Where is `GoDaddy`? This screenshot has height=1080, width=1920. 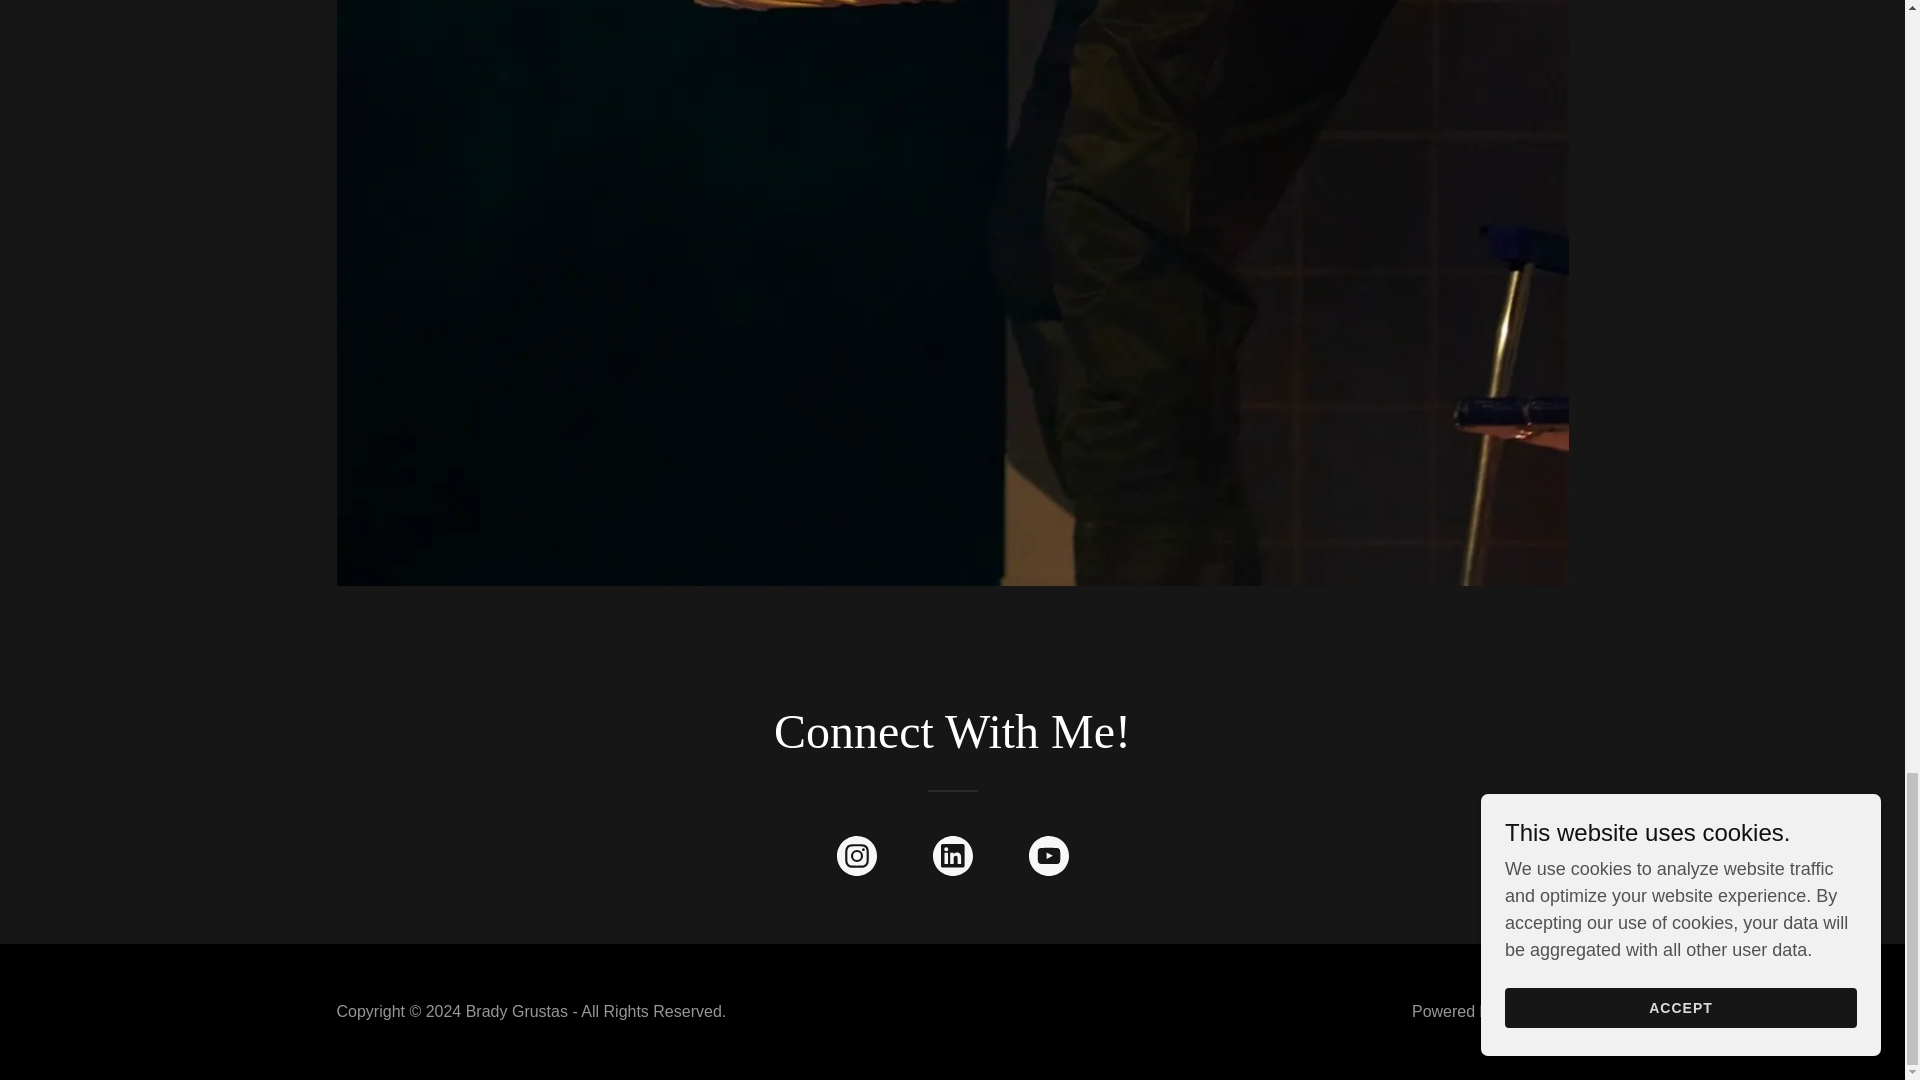 GoDaddy is located at coordinates (1534, 1011).